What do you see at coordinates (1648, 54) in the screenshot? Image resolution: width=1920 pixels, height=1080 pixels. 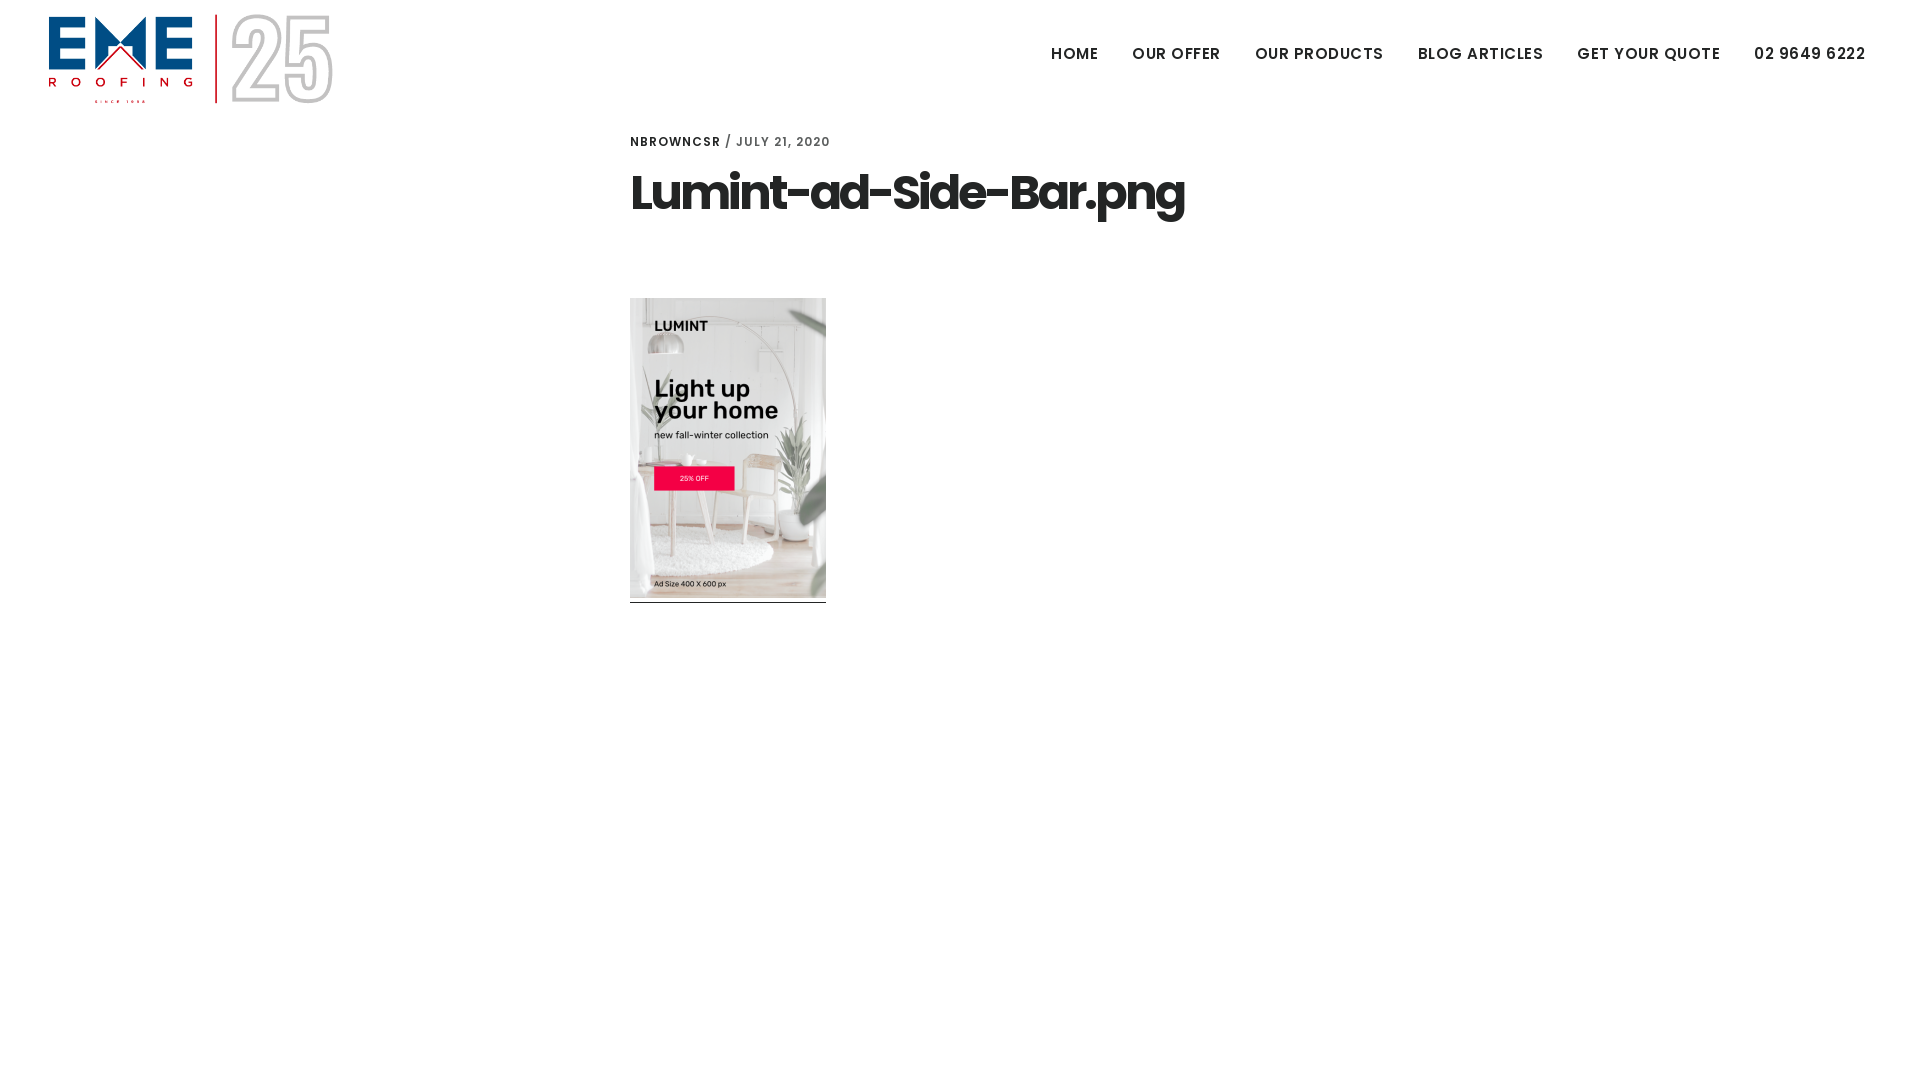 I see `GET YOUR QUOTE` at bounding box center [1648, 54].